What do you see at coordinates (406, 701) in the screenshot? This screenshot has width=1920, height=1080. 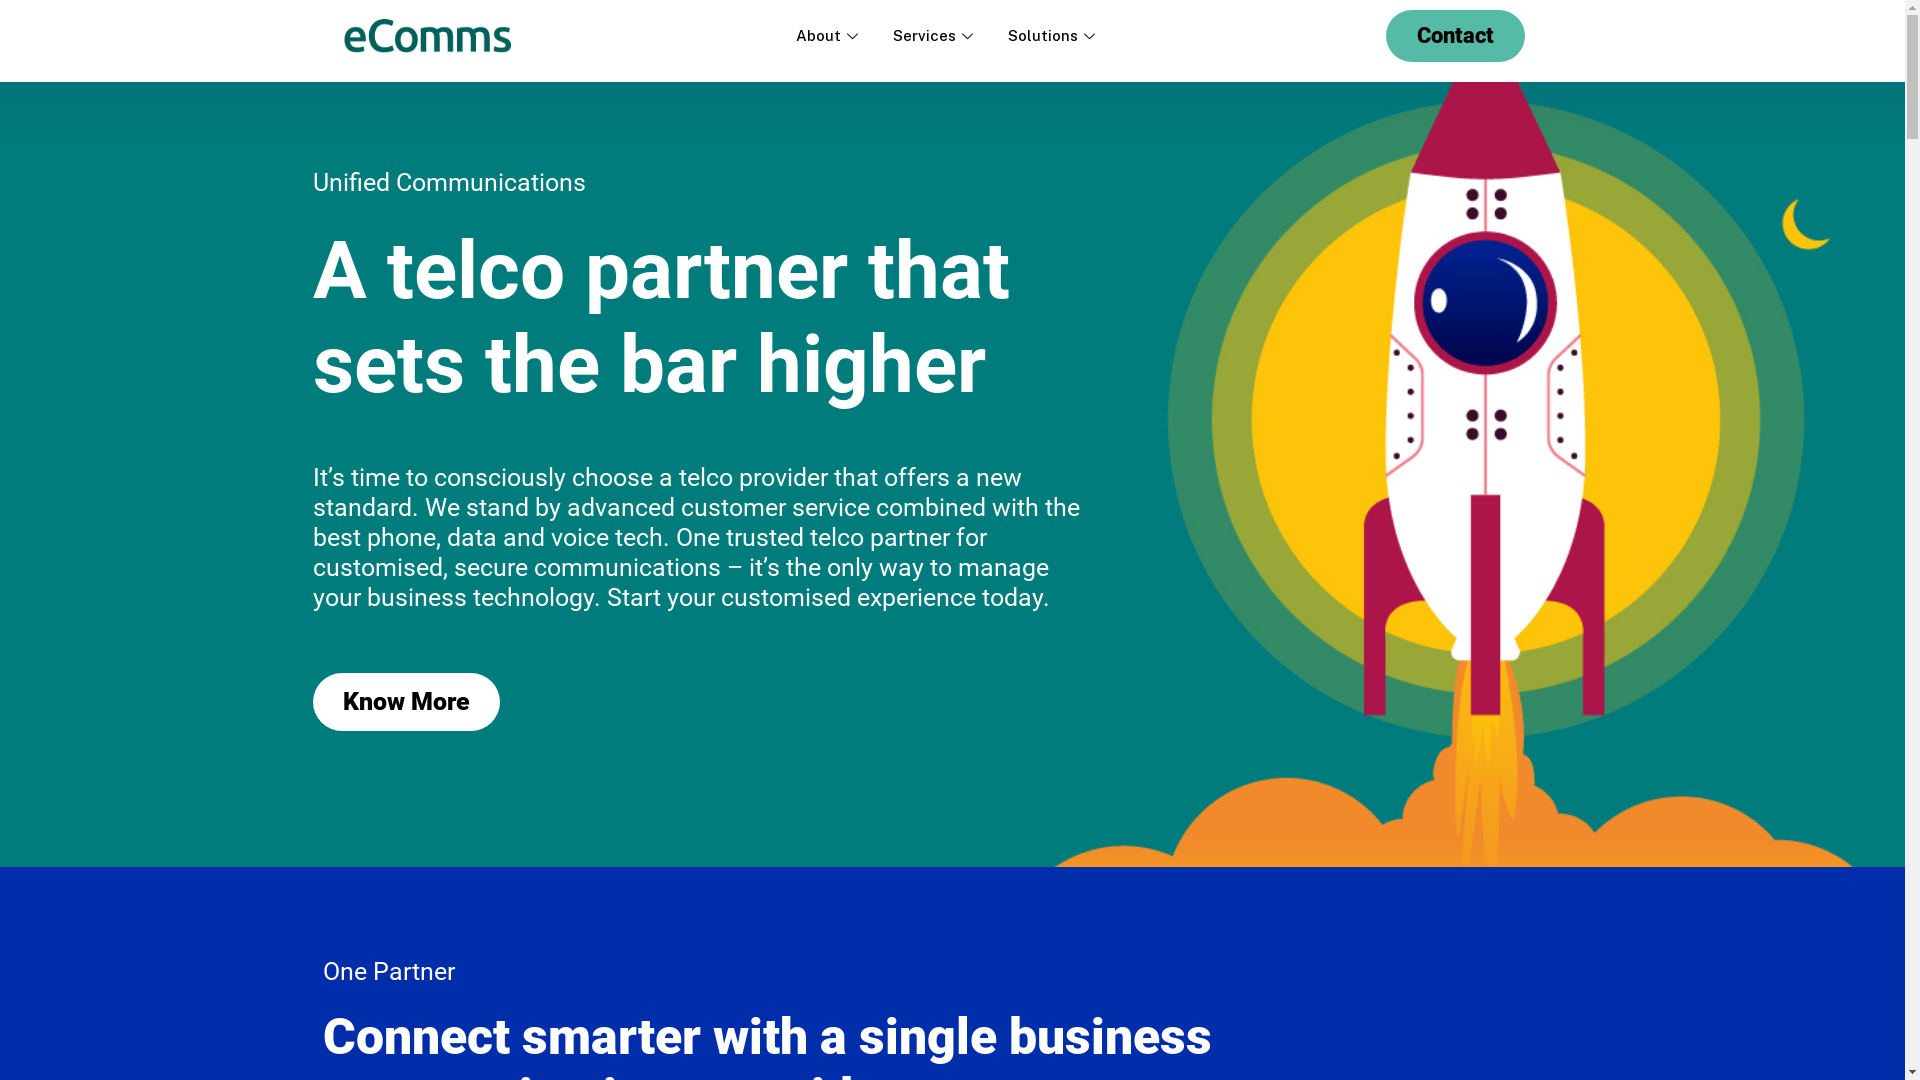 I see `Know More` at bounding box center [406, 701].